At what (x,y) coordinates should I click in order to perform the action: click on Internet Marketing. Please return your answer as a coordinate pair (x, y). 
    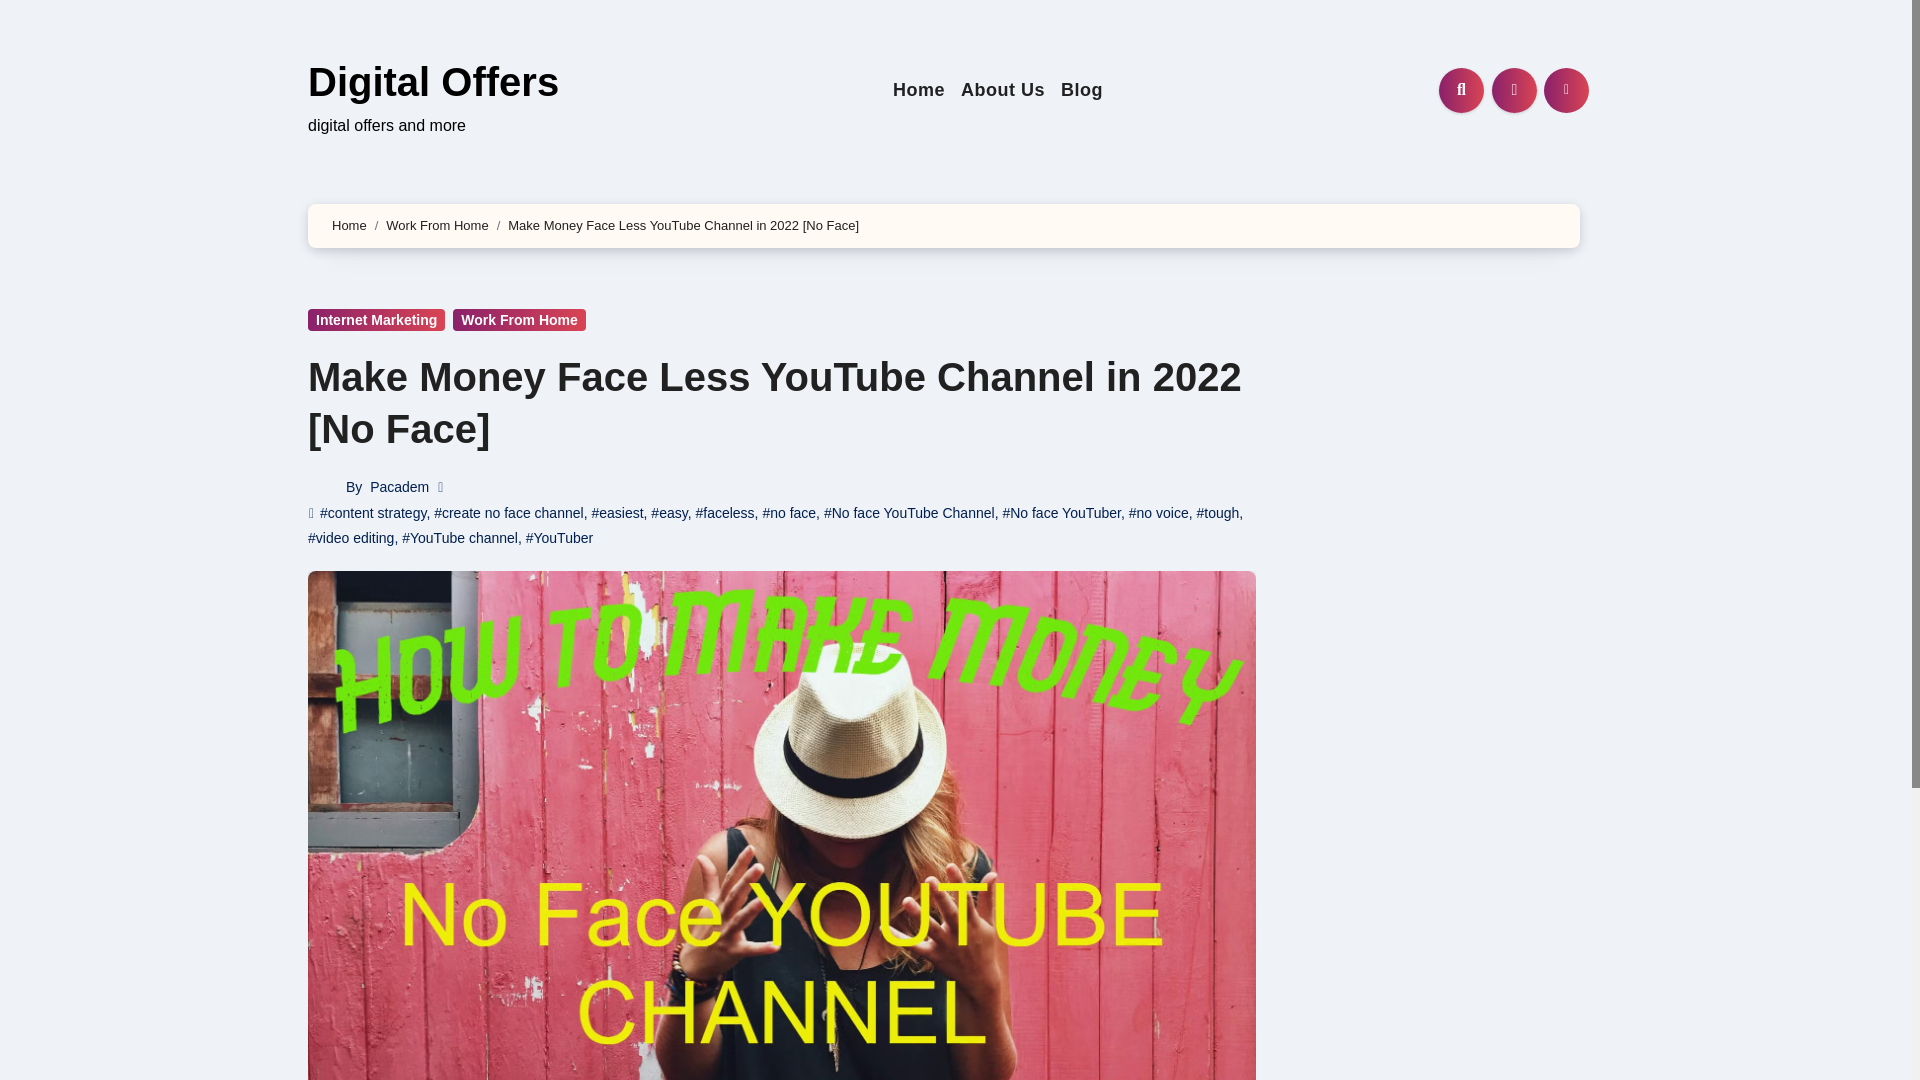
    Looking at the image, I should click on (376, 319).